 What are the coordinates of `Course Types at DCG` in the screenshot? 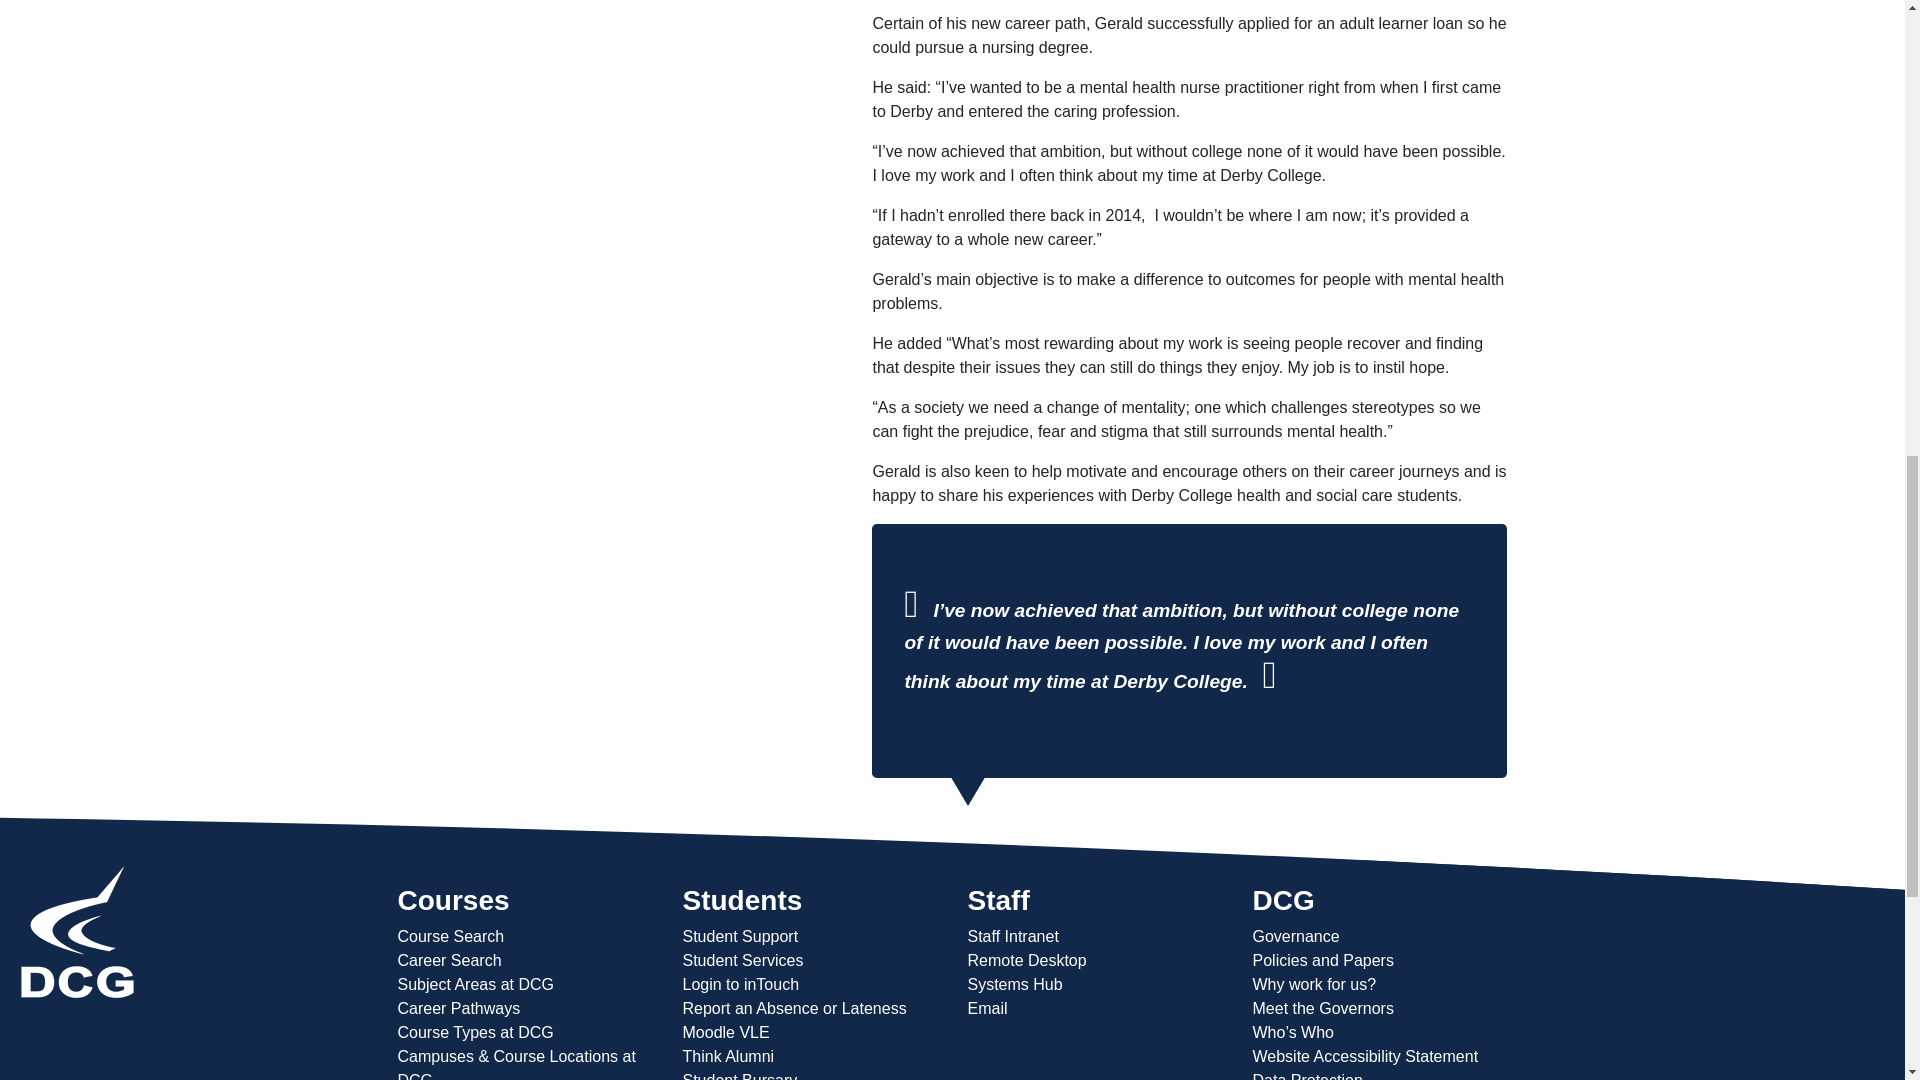 It's located at (476, 1032).